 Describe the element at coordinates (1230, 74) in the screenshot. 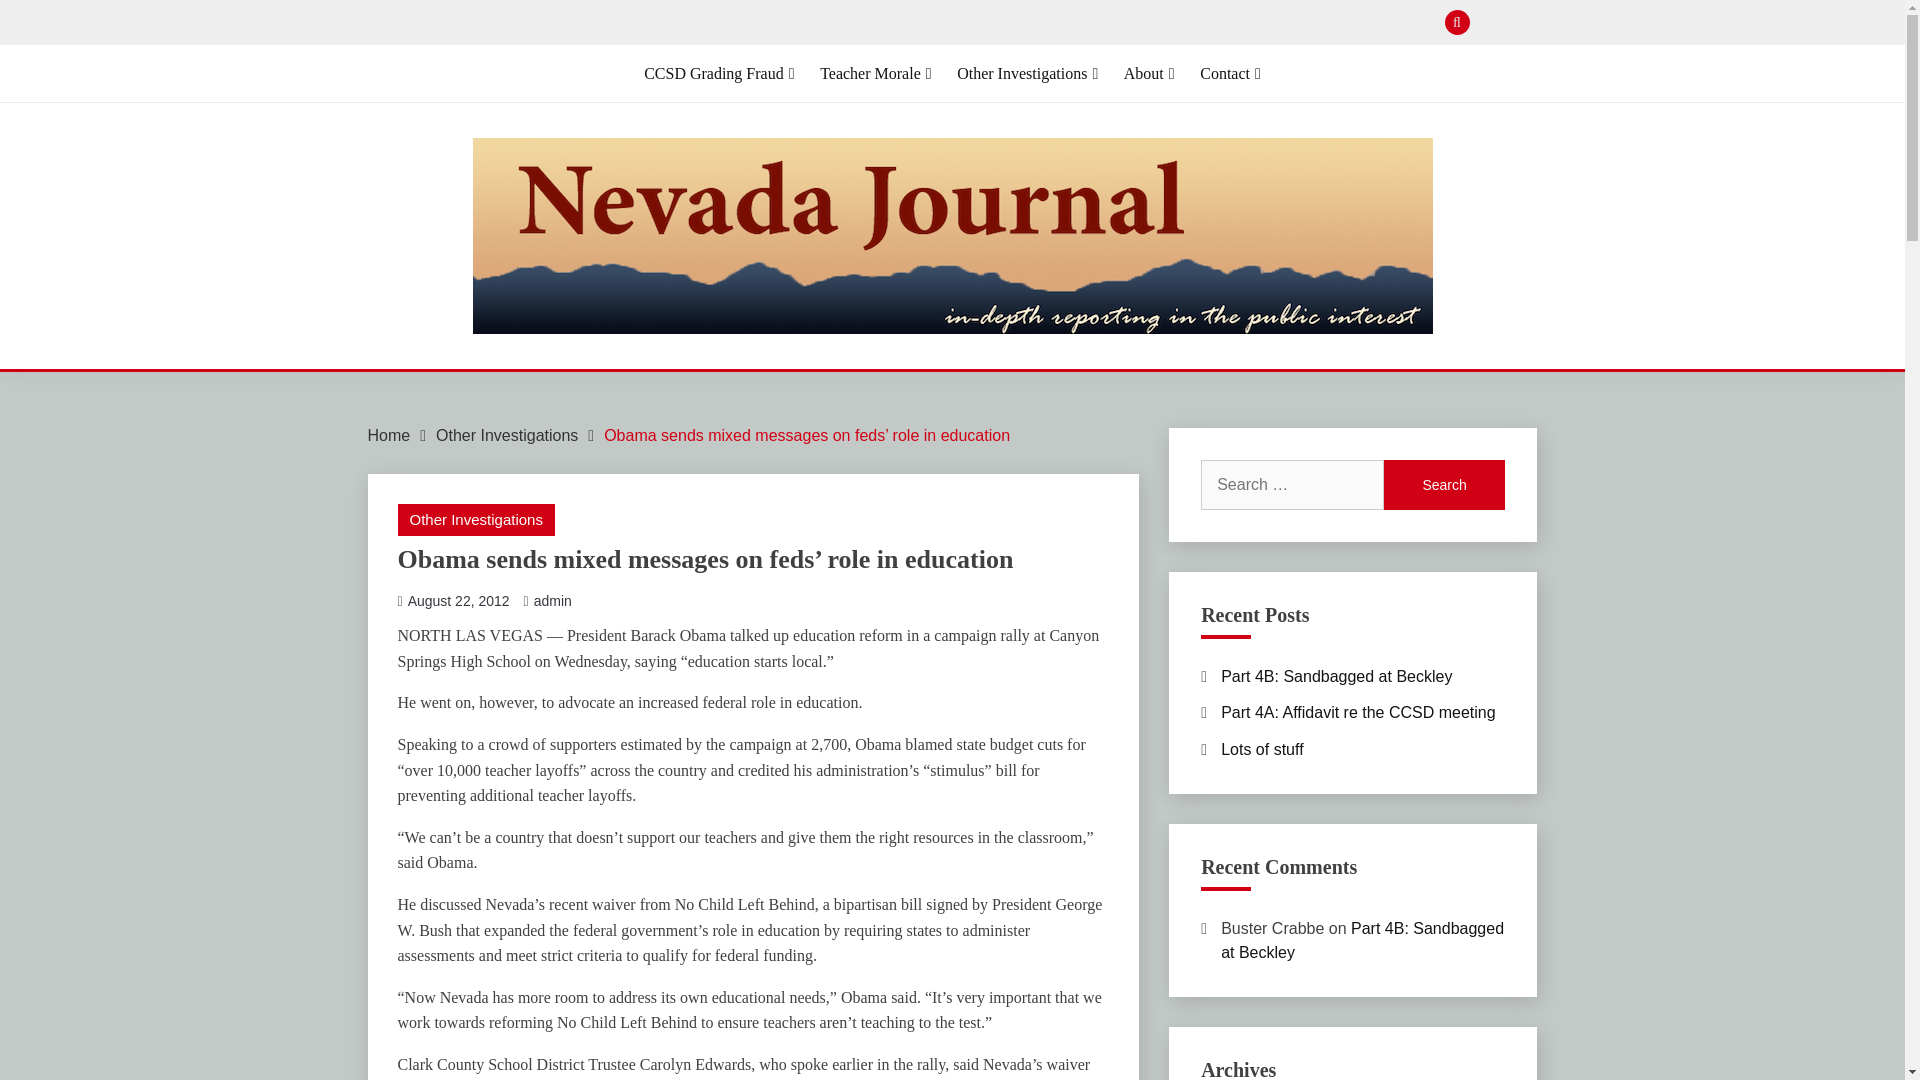

I see `Contact` at that location.